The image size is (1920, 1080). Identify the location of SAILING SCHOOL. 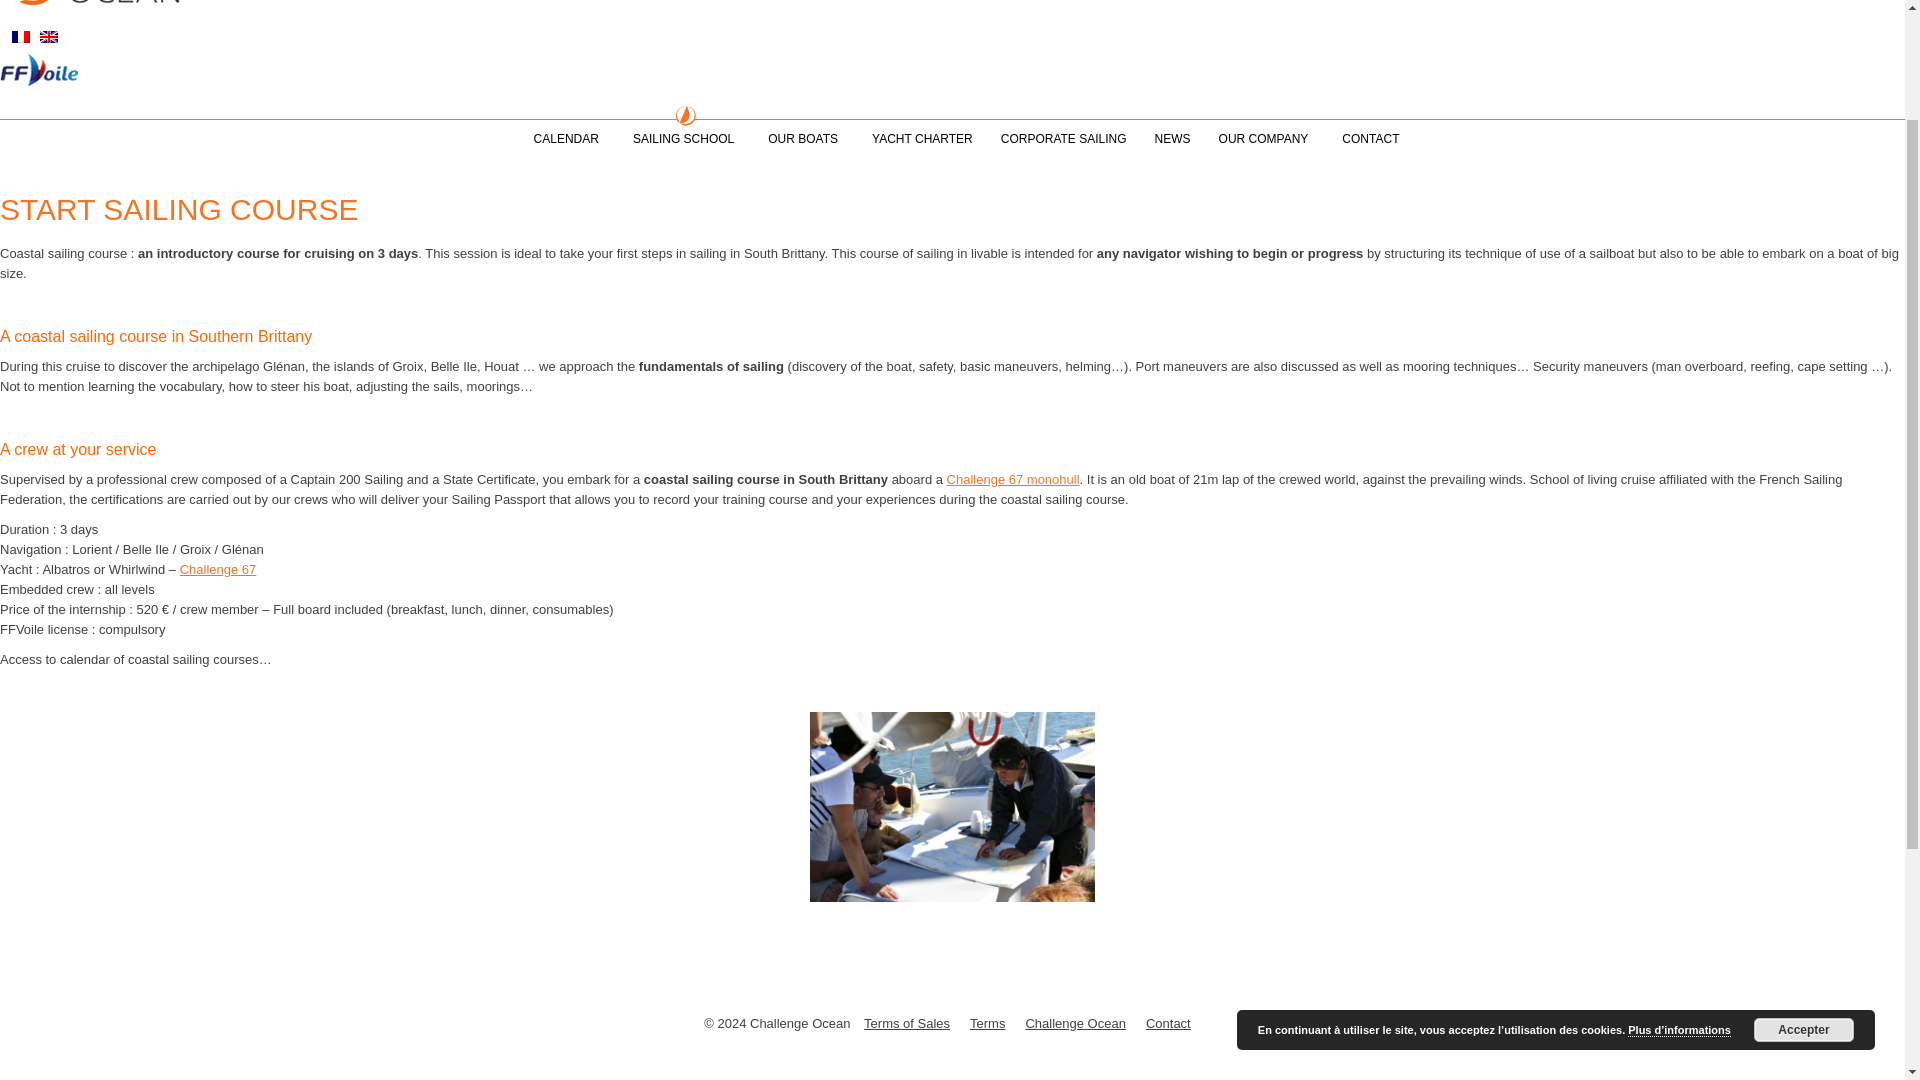
(686, 139).